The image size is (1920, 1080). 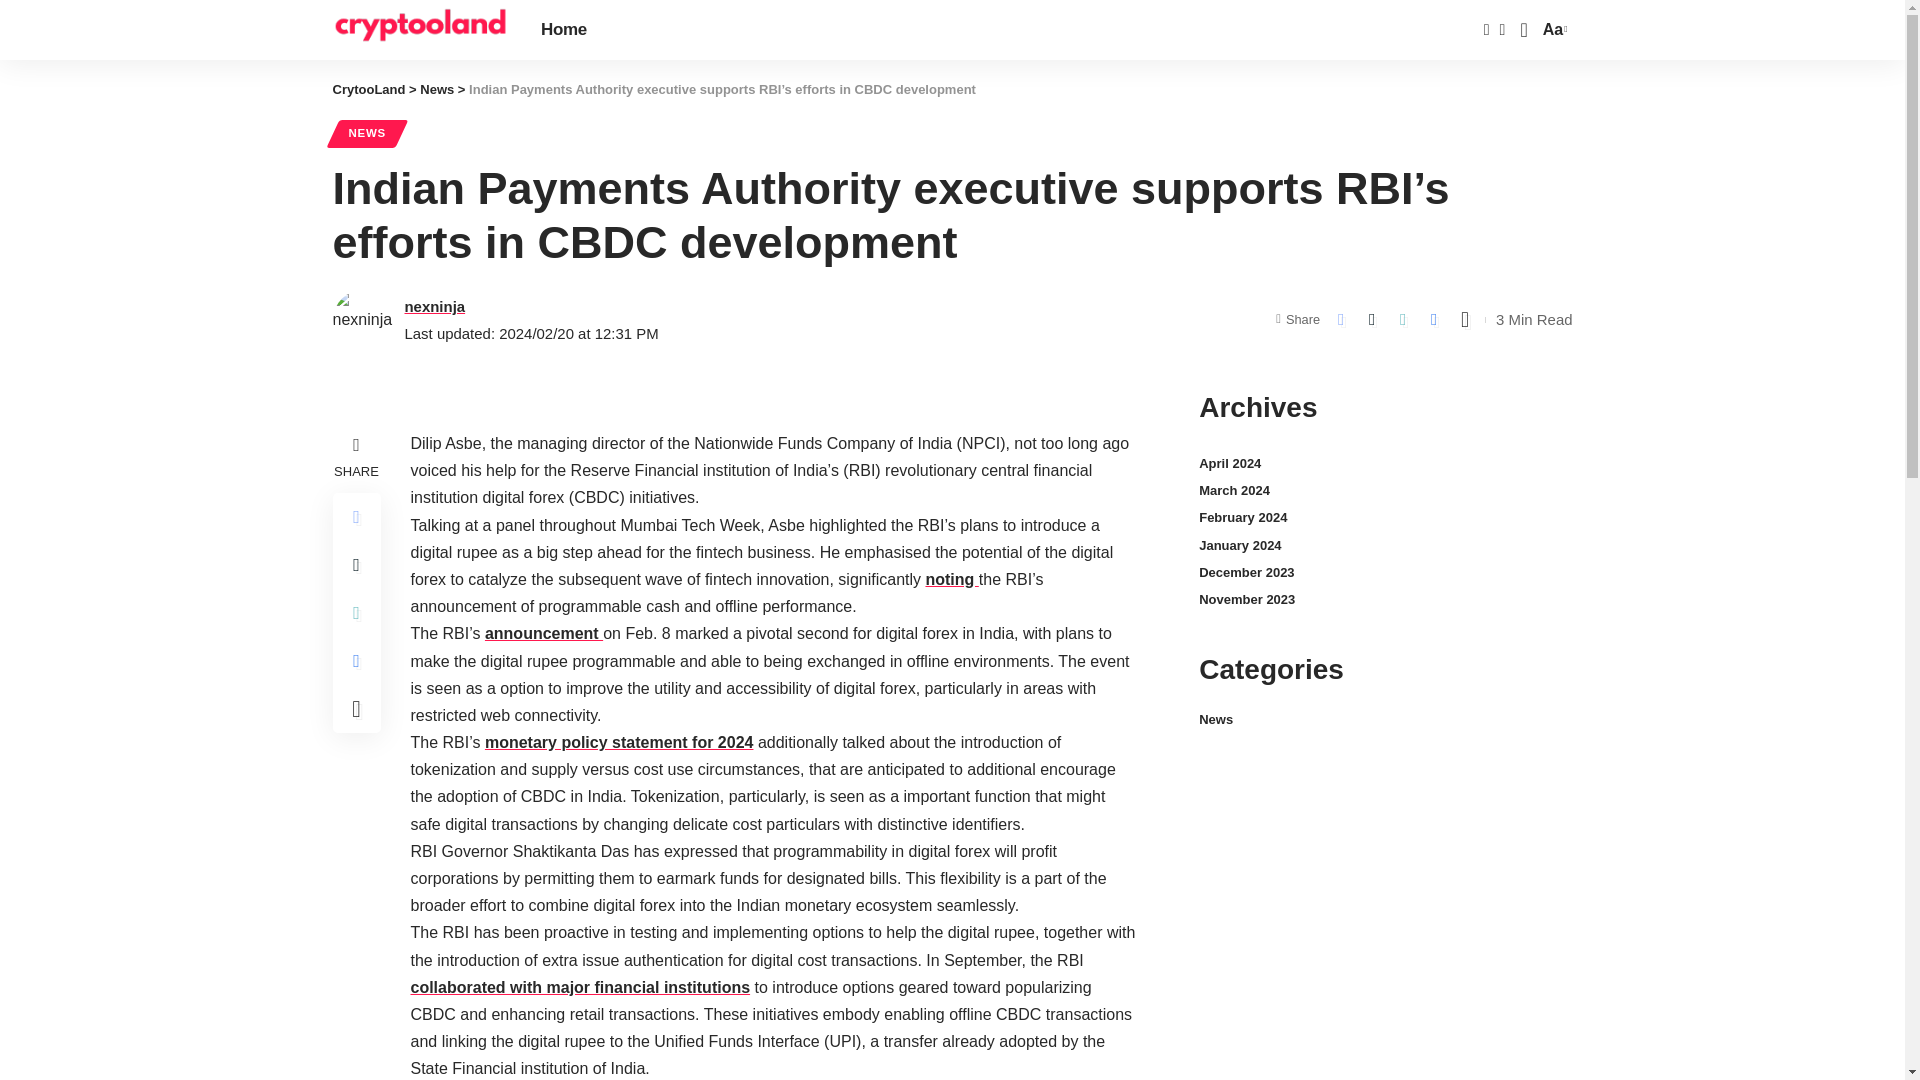 What do you see at coordinates (436, 90) in the screenshot?
I see `Go to the News Category archives.` at bounding box center [436, 90].